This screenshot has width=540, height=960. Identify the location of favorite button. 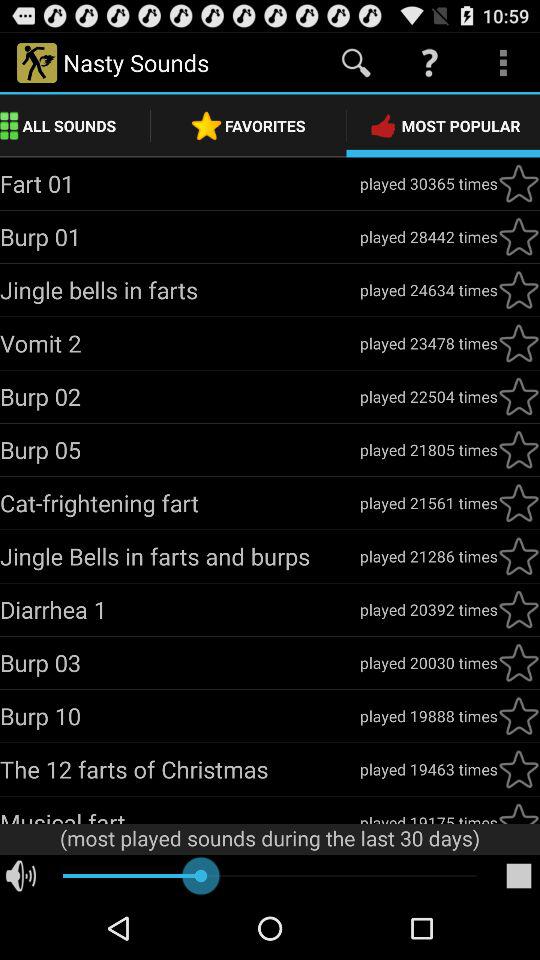
(519, 609).